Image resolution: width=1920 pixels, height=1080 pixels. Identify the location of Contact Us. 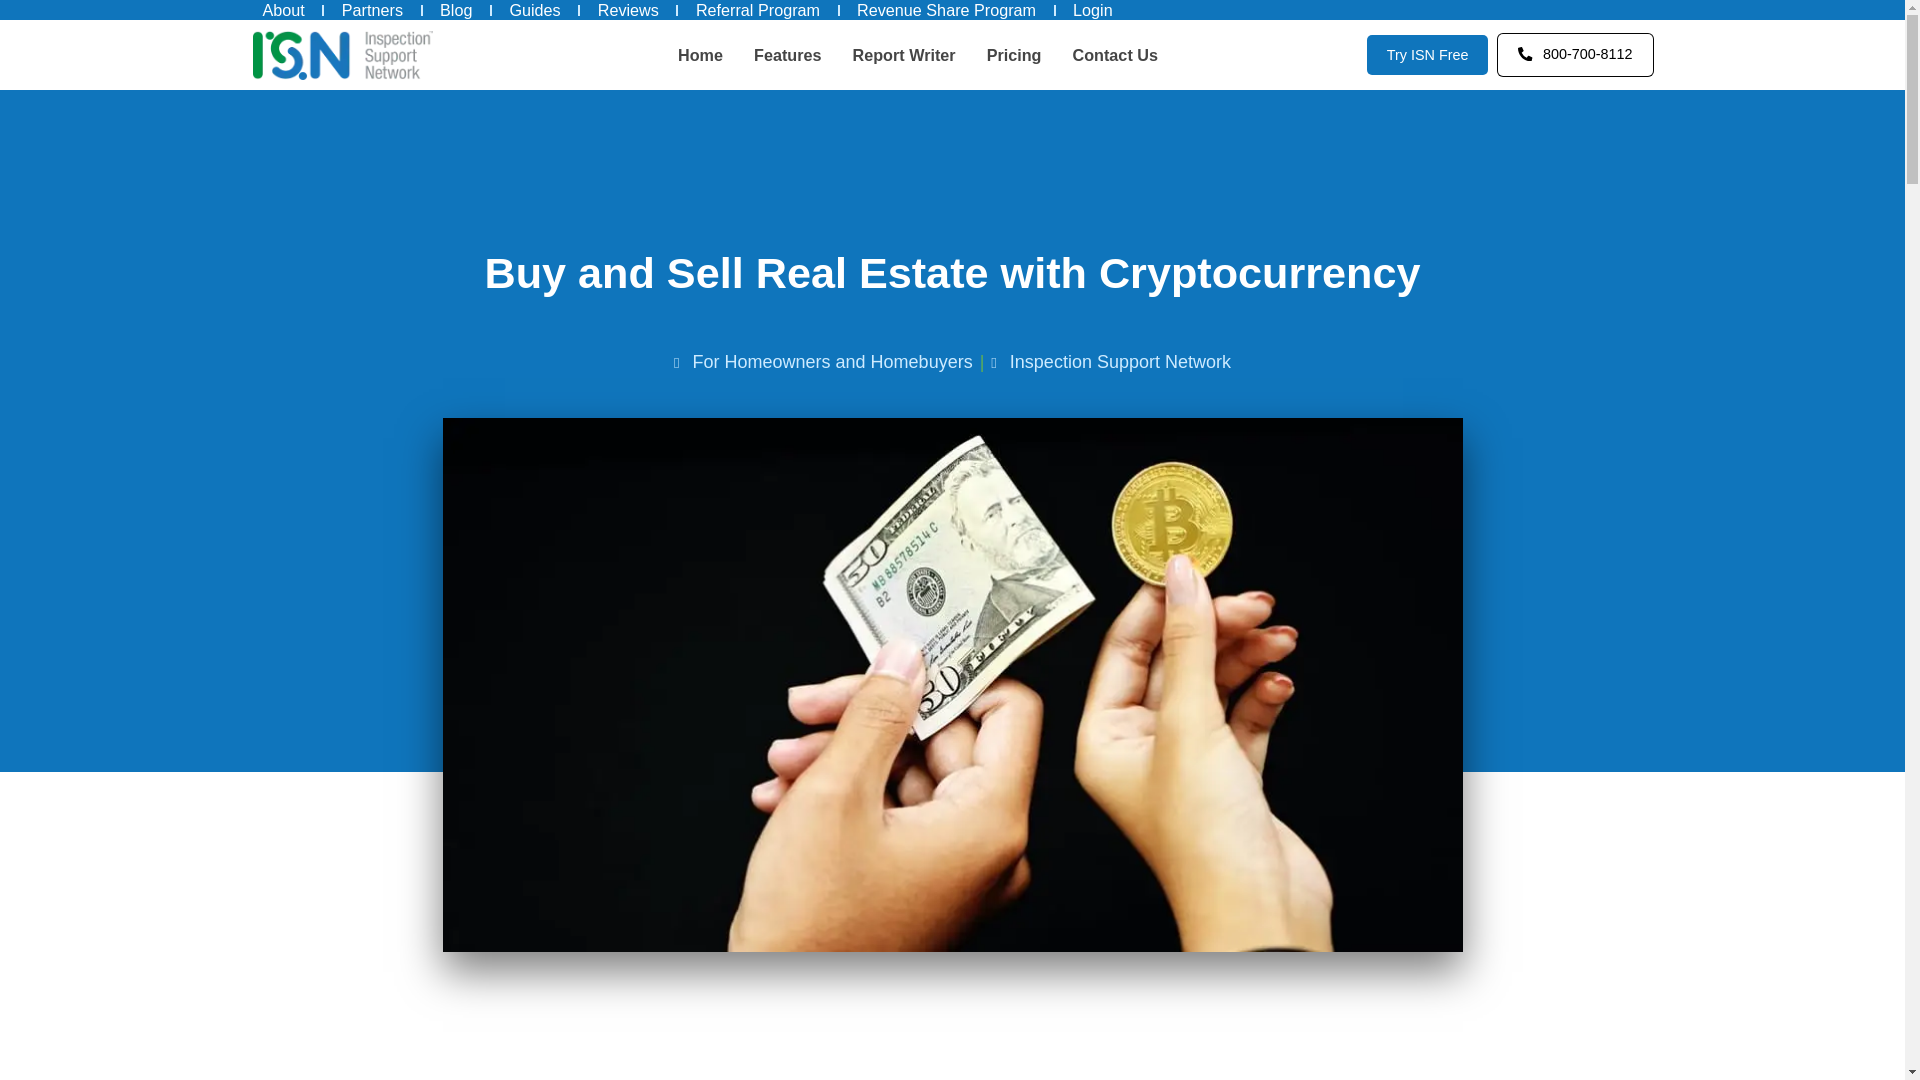
(1115, 54).